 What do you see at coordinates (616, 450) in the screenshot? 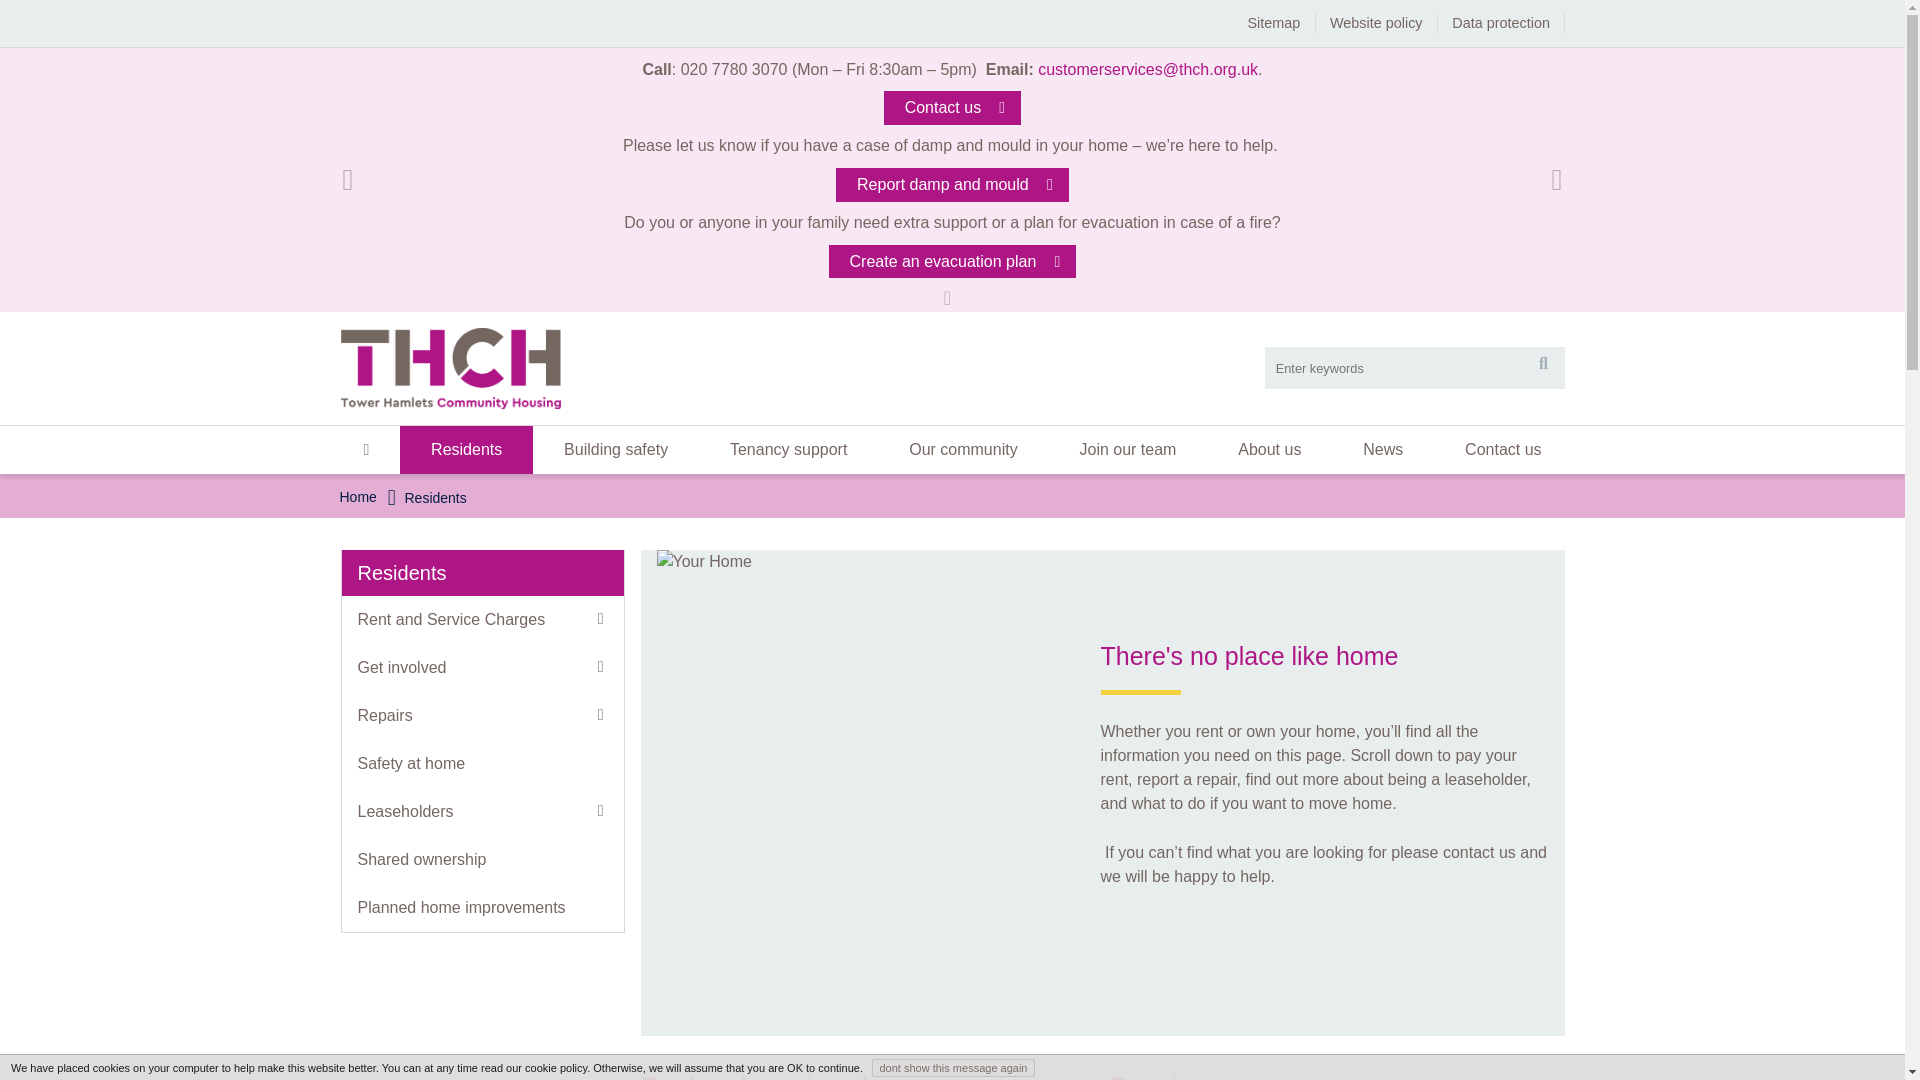
I see `Building safety` at bounding box center [616, 450].